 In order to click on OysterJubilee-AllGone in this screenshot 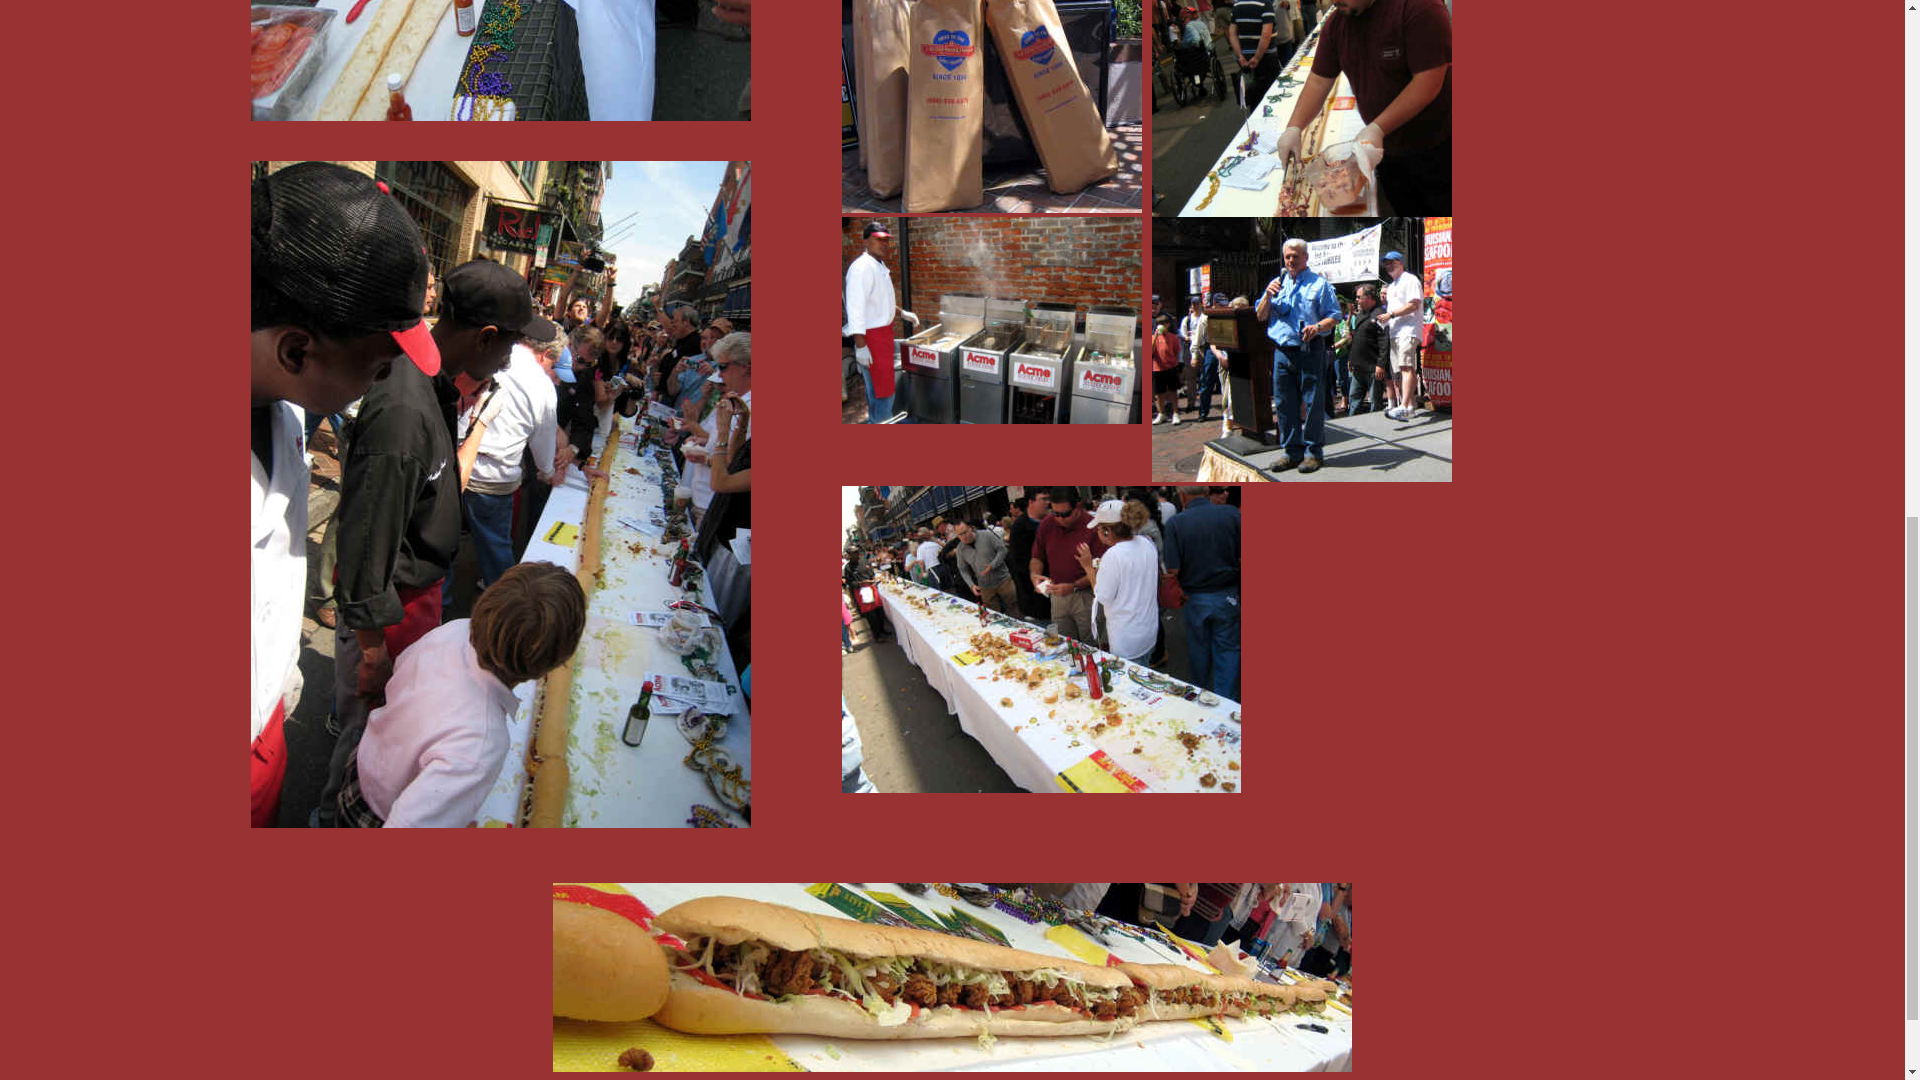, I will do `click(1041, 639)`.